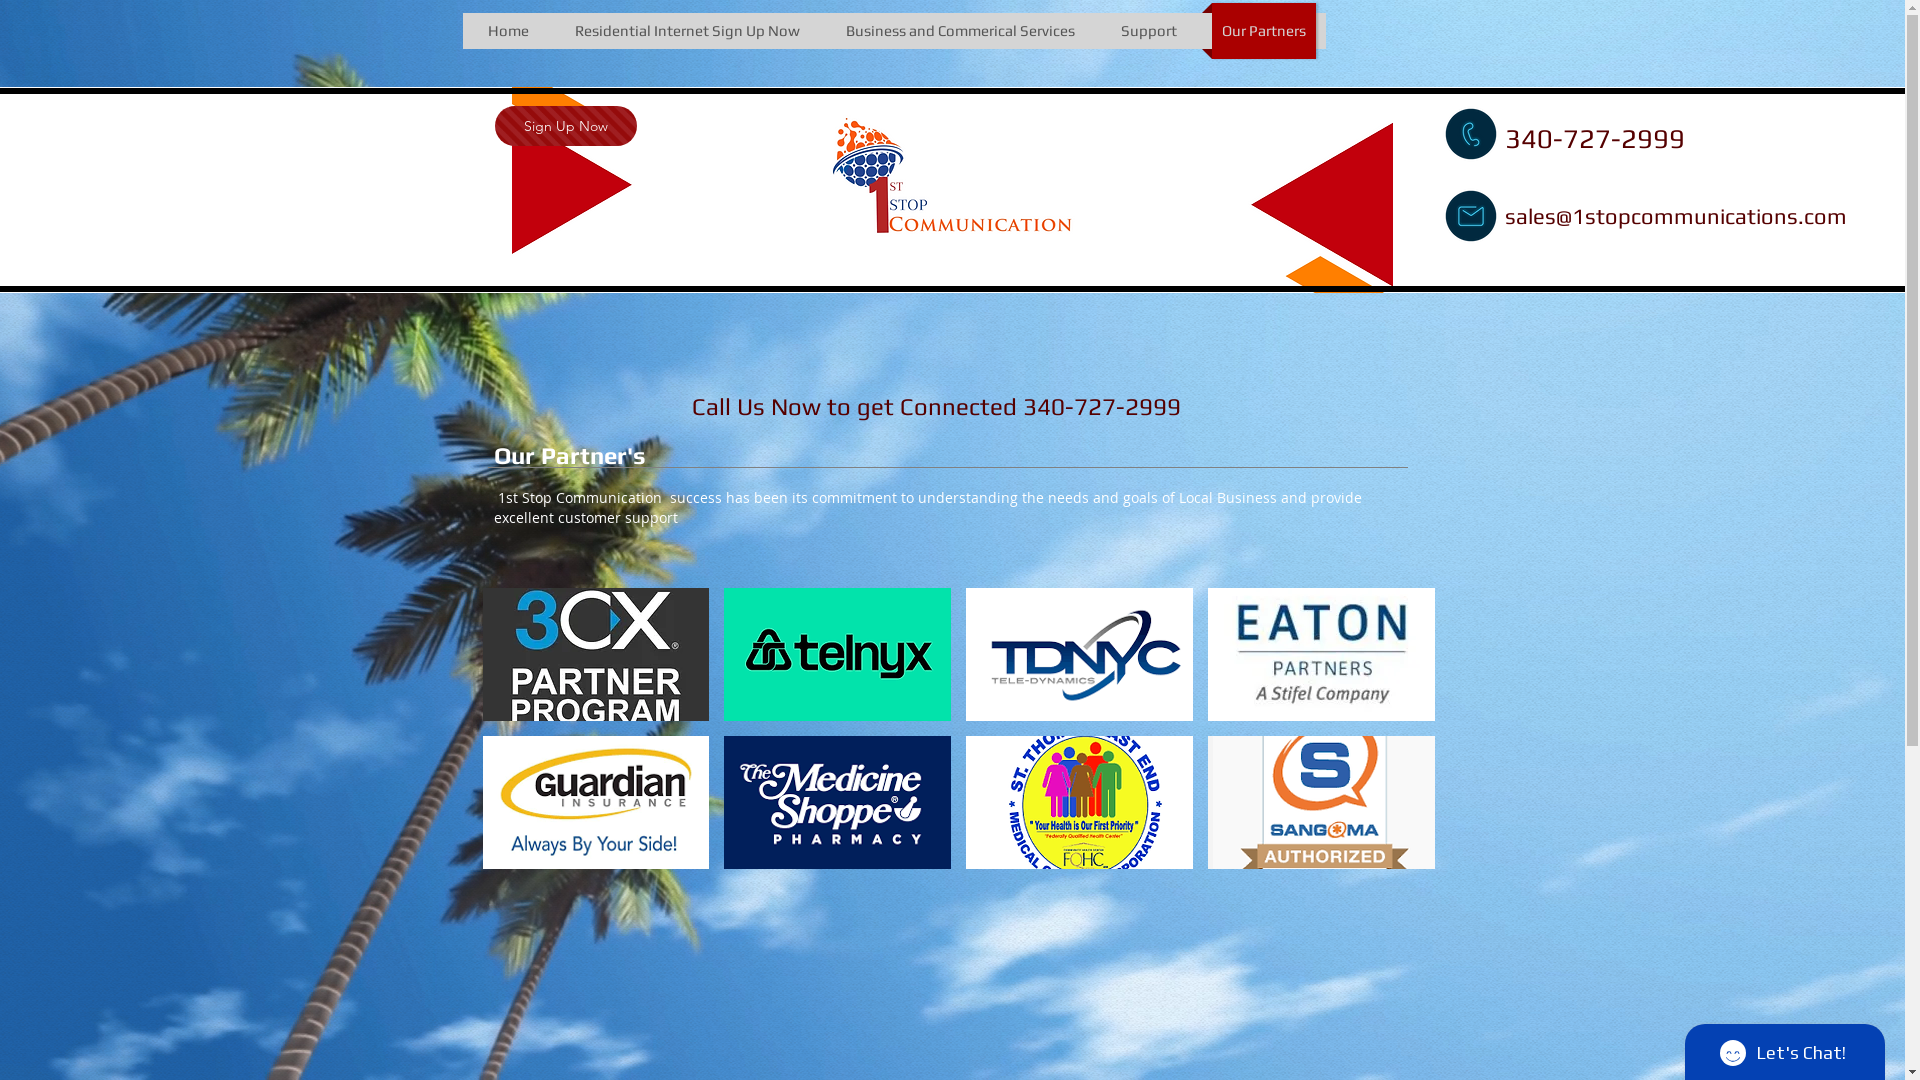  I want to click on Business and Commerical Services, so click(961, 31).